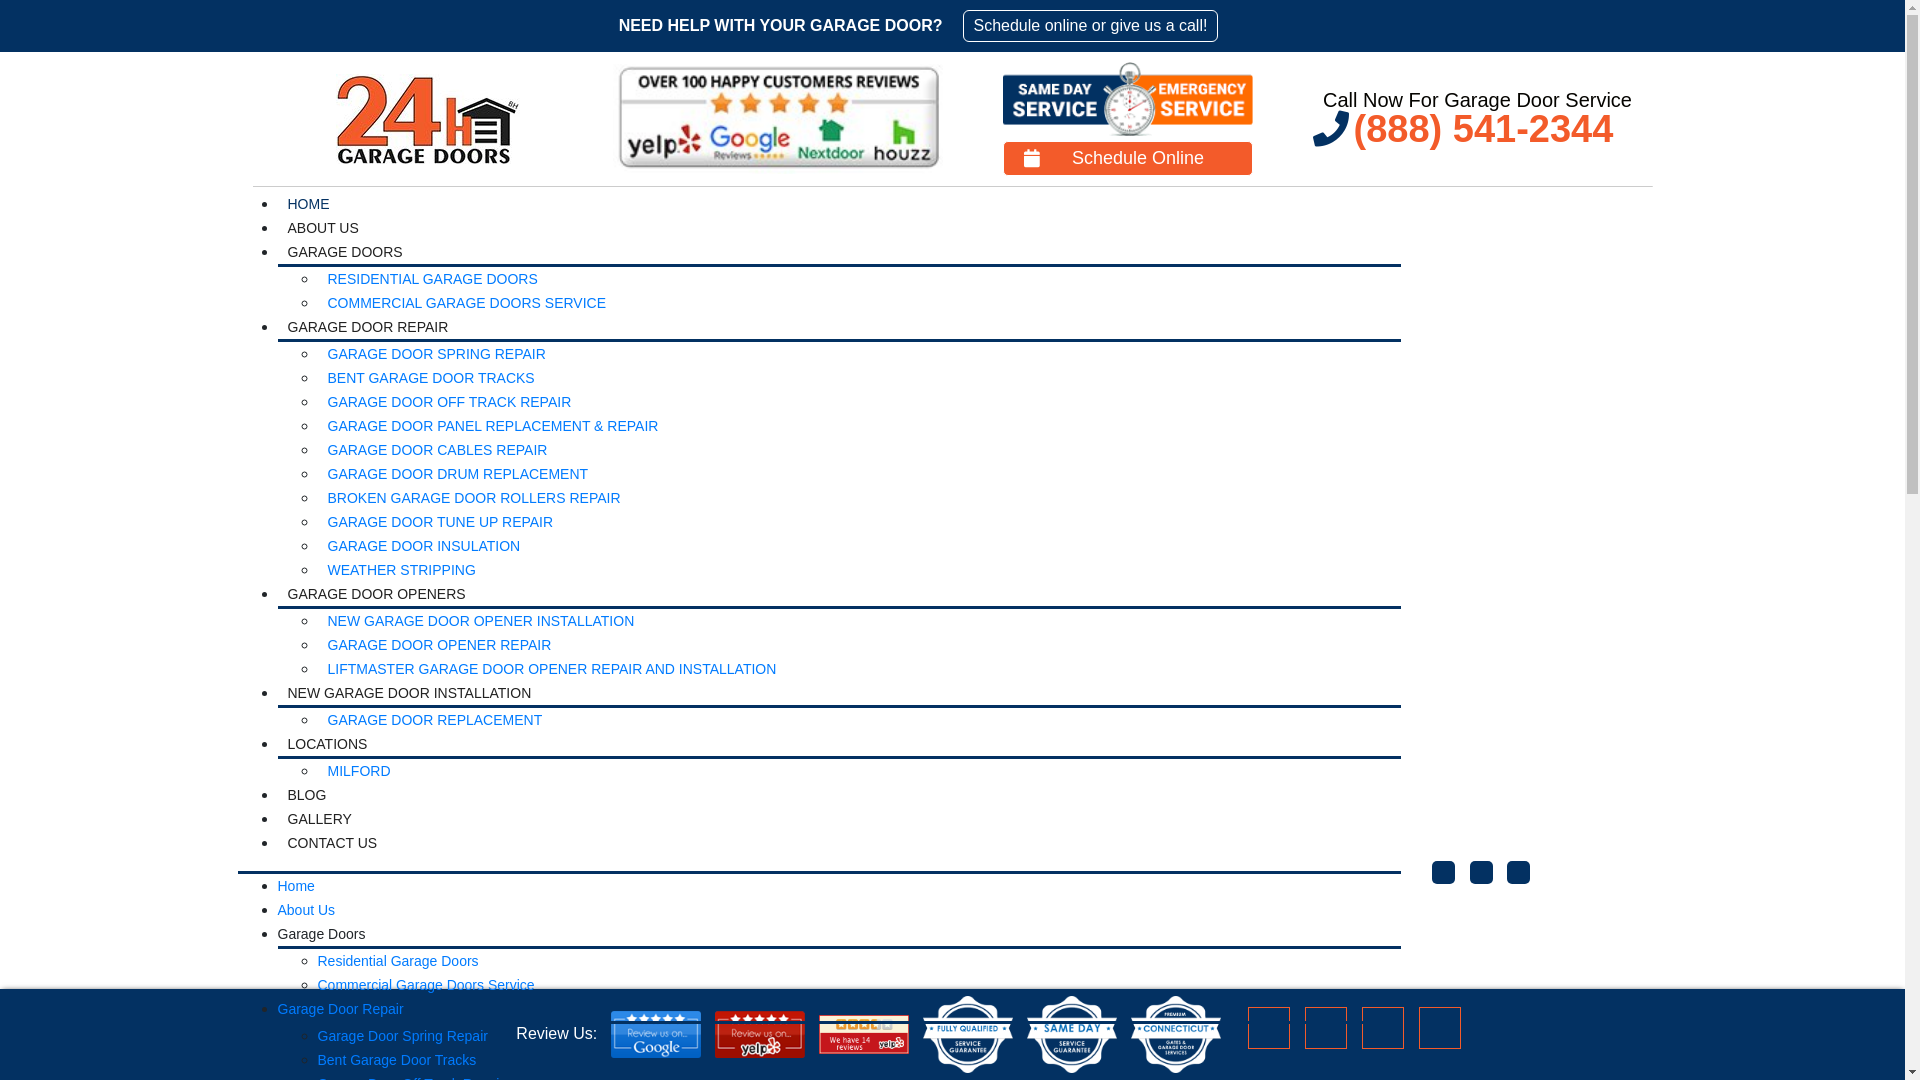  I want to click on GARAGE DOOR OFF TRACK REPAIR, so click(450, 402).